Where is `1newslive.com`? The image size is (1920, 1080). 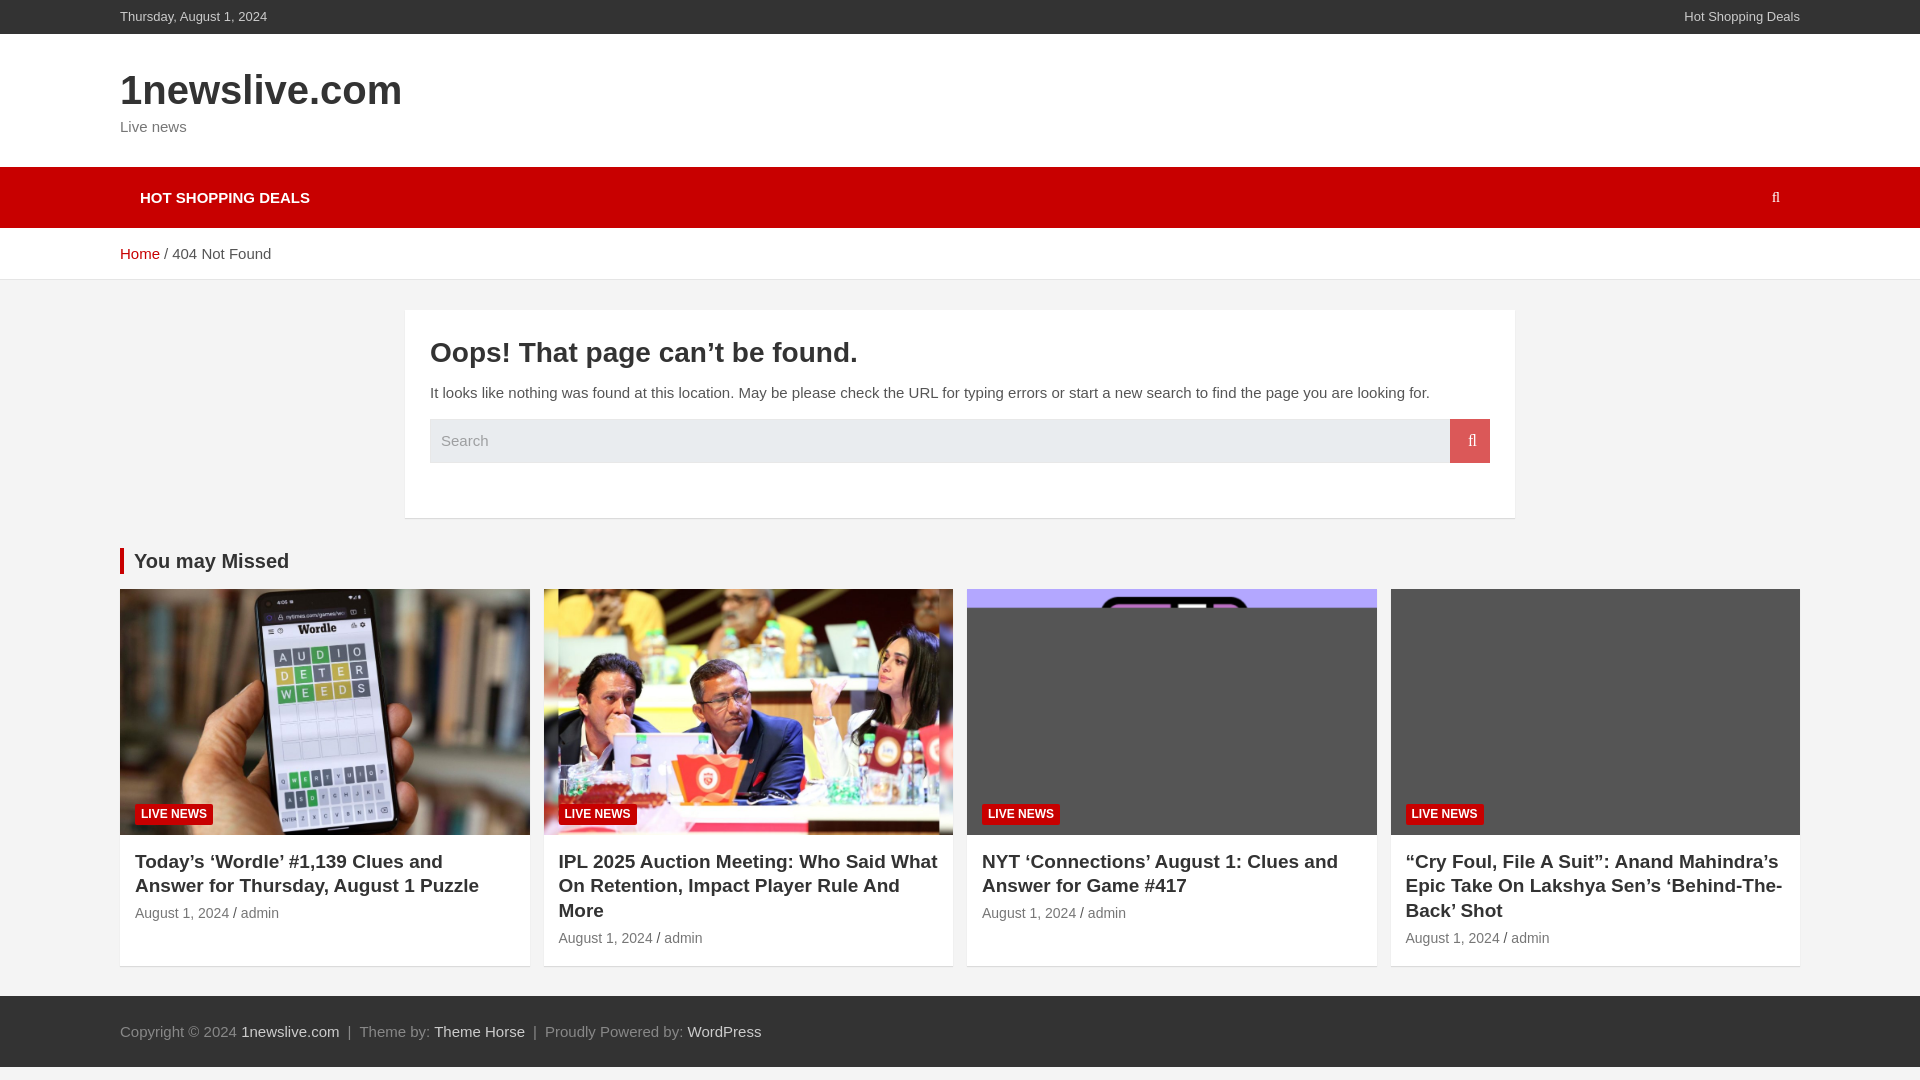
1newslive.com is located at coordinates (260, 90).